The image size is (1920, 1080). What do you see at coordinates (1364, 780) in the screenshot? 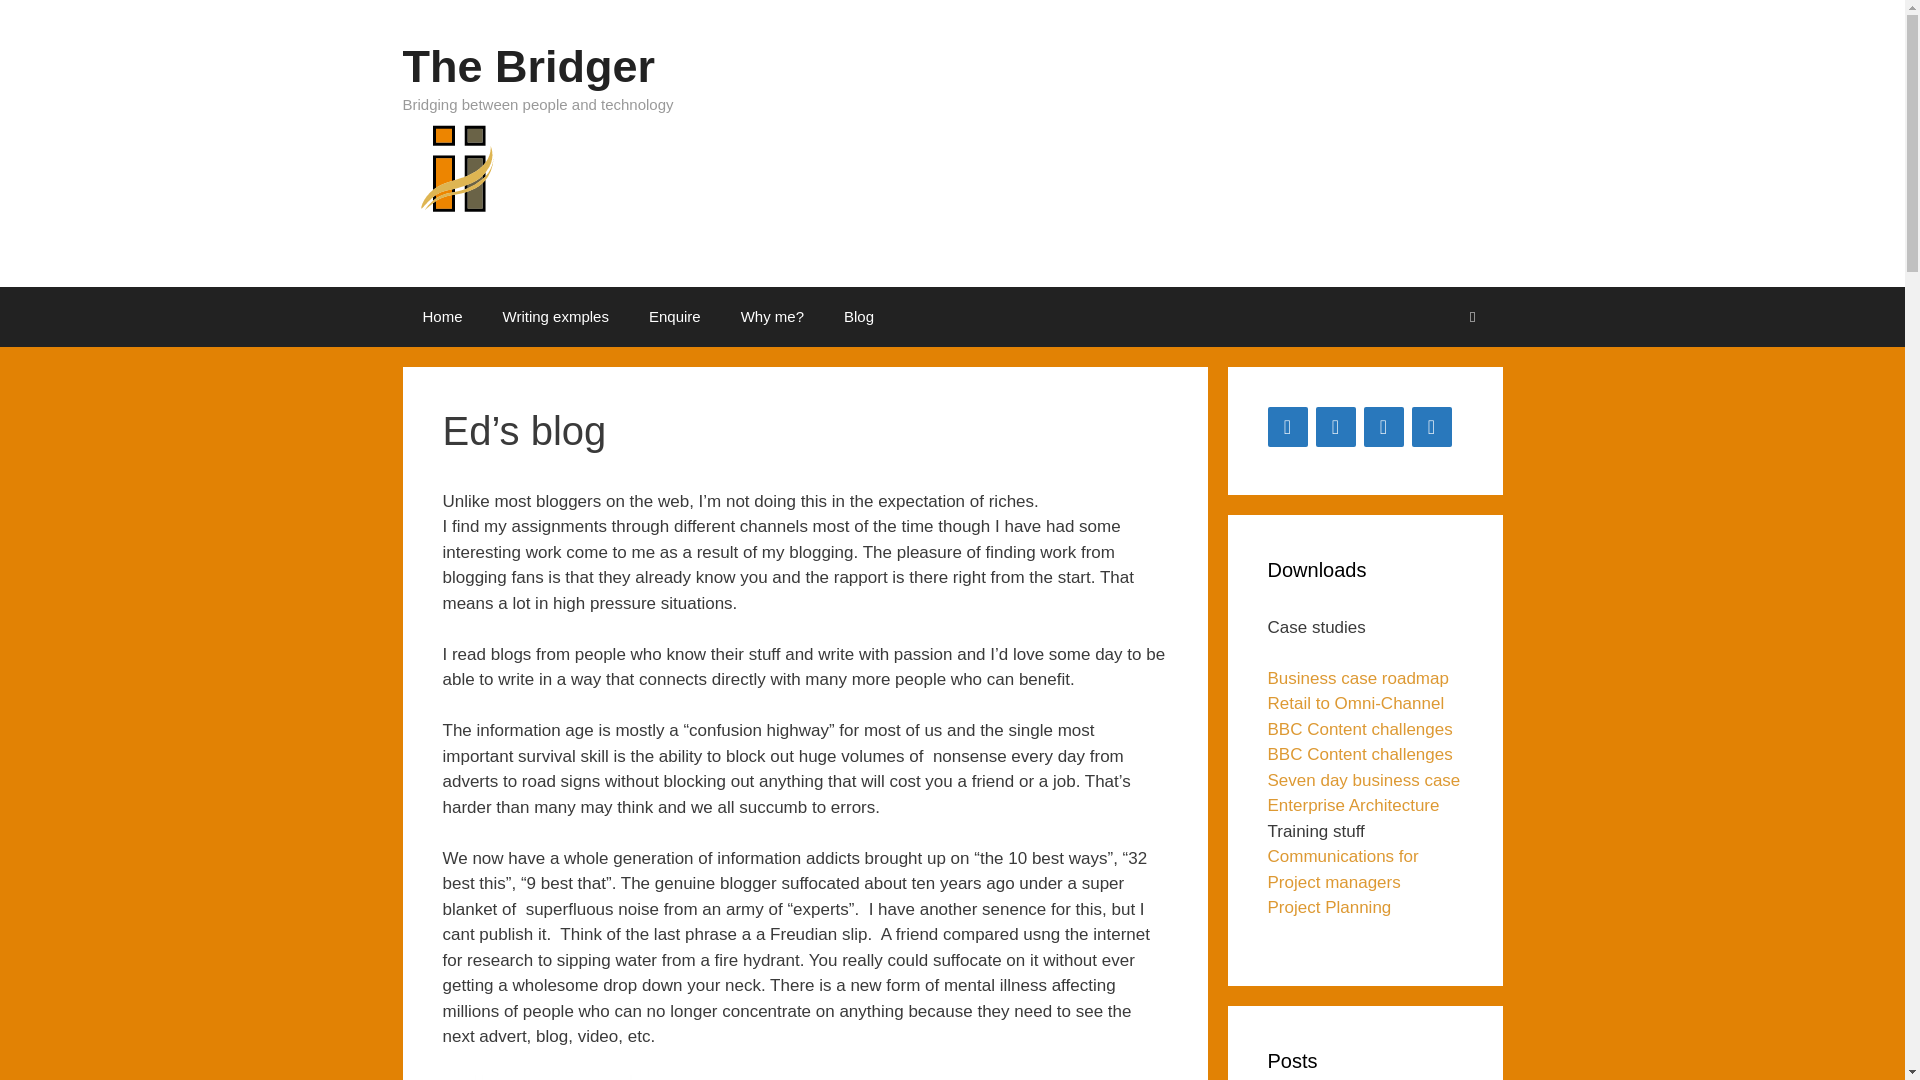
I see `Seven day business case` at bounding box center [1364, 780].